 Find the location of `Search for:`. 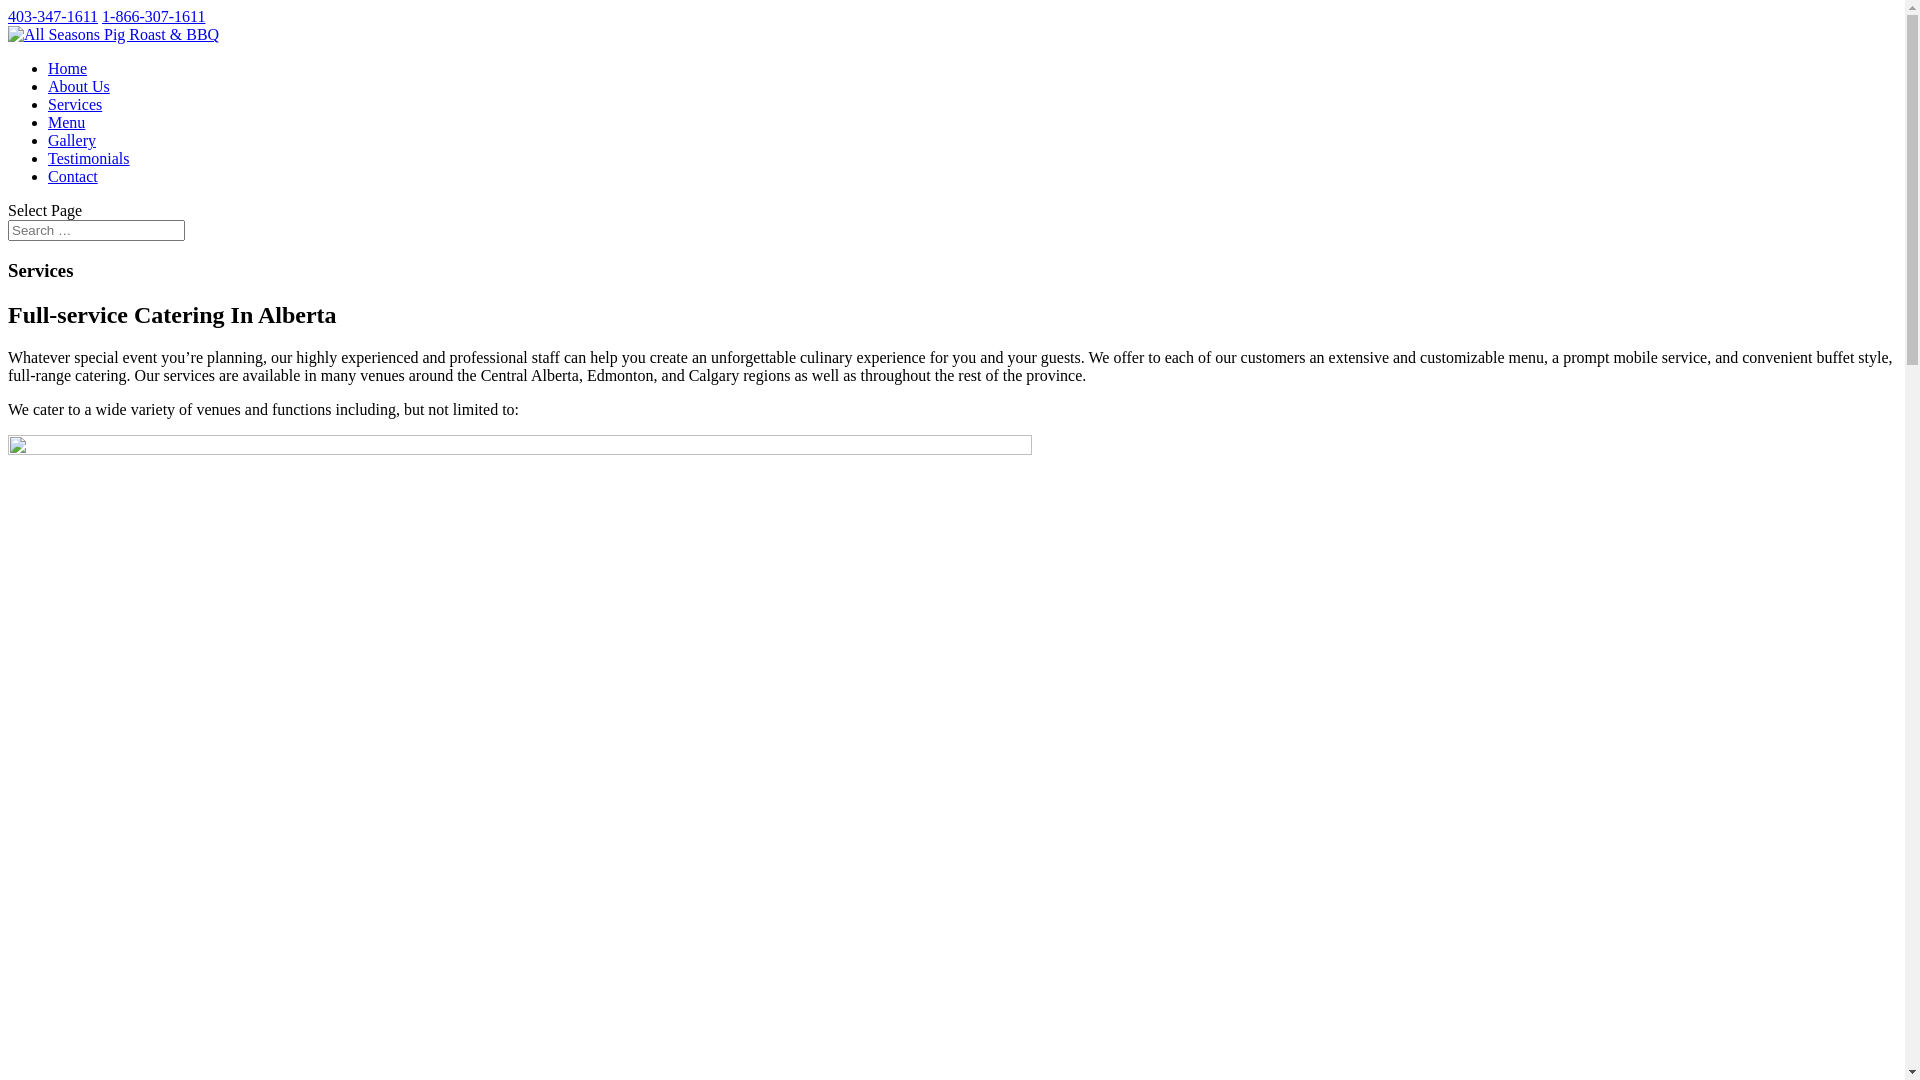

Search for: is located at coordinates (96, 230).